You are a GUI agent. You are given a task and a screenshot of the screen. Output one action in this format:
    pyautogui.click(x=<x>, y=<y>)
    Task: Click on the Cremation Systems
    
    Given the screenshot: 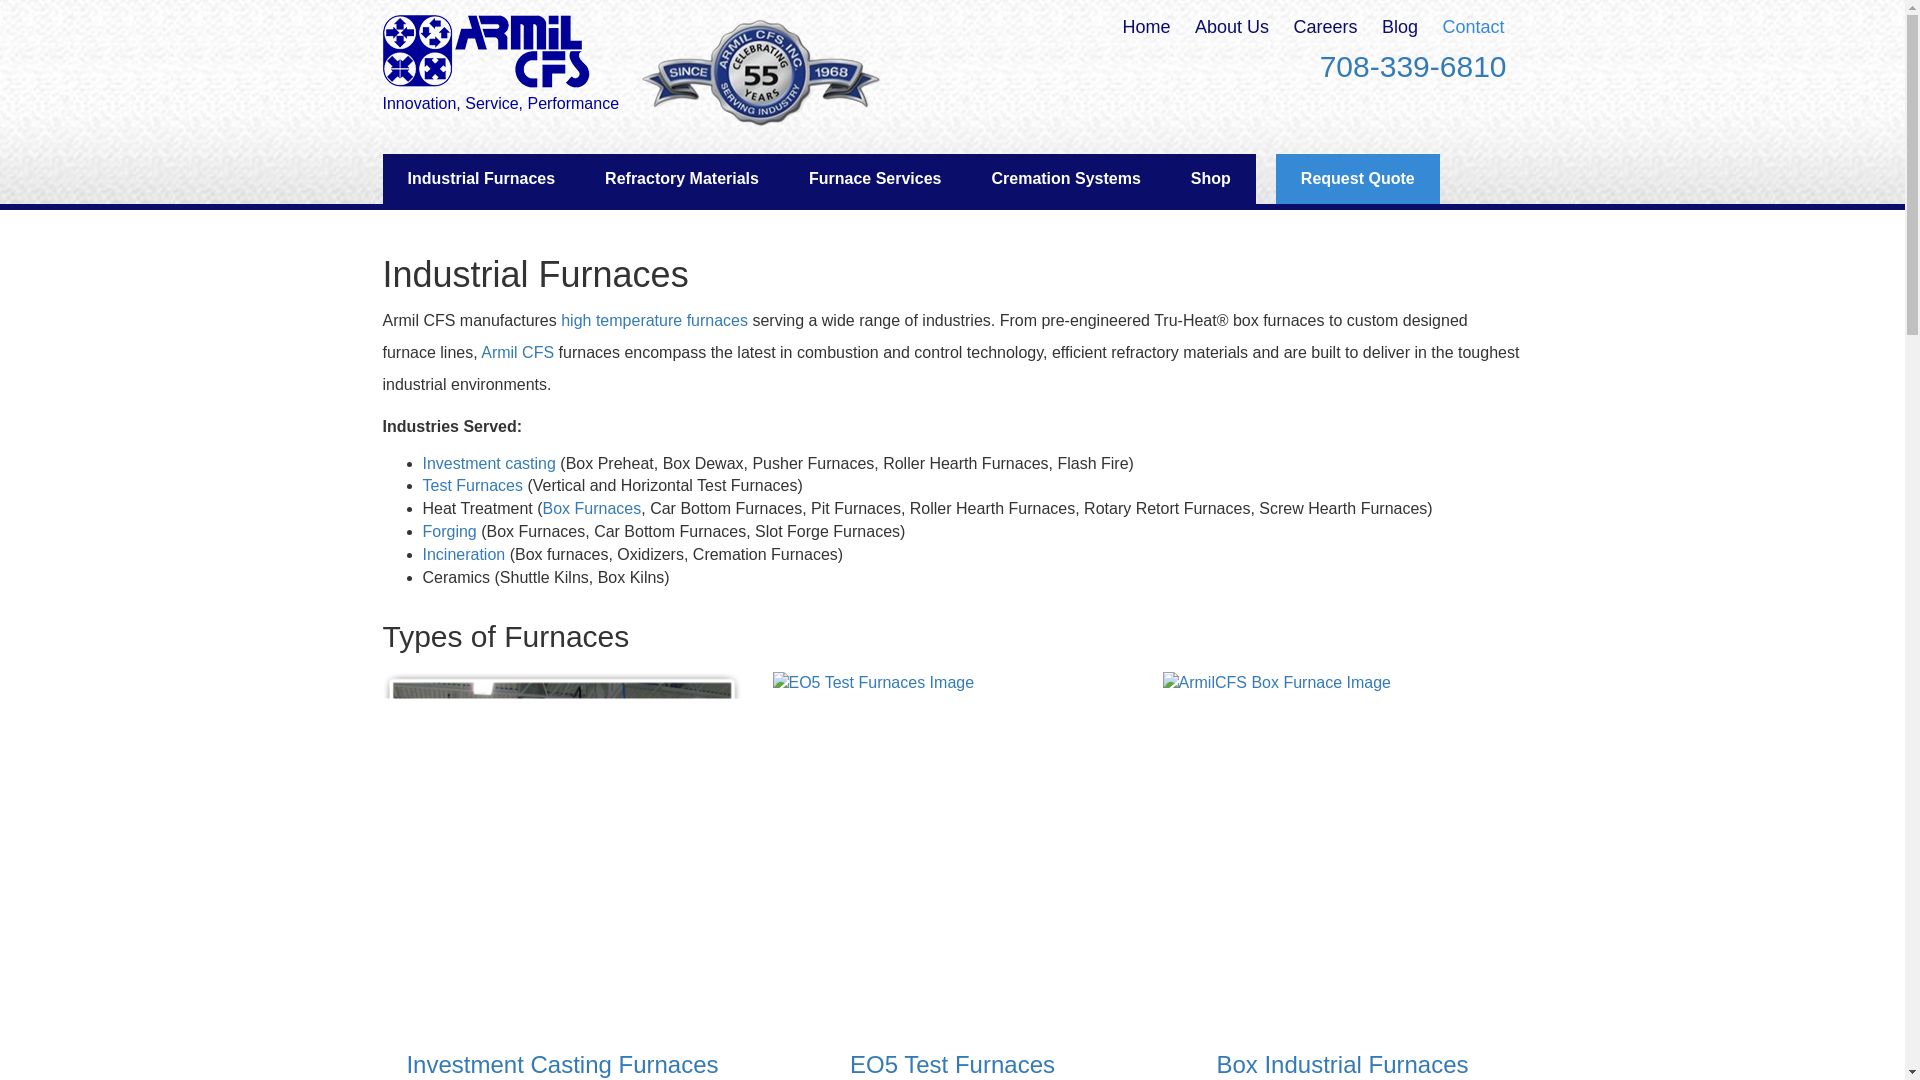 What is the action you would take?
    pyautogui.click(x=1065, y=179)
    